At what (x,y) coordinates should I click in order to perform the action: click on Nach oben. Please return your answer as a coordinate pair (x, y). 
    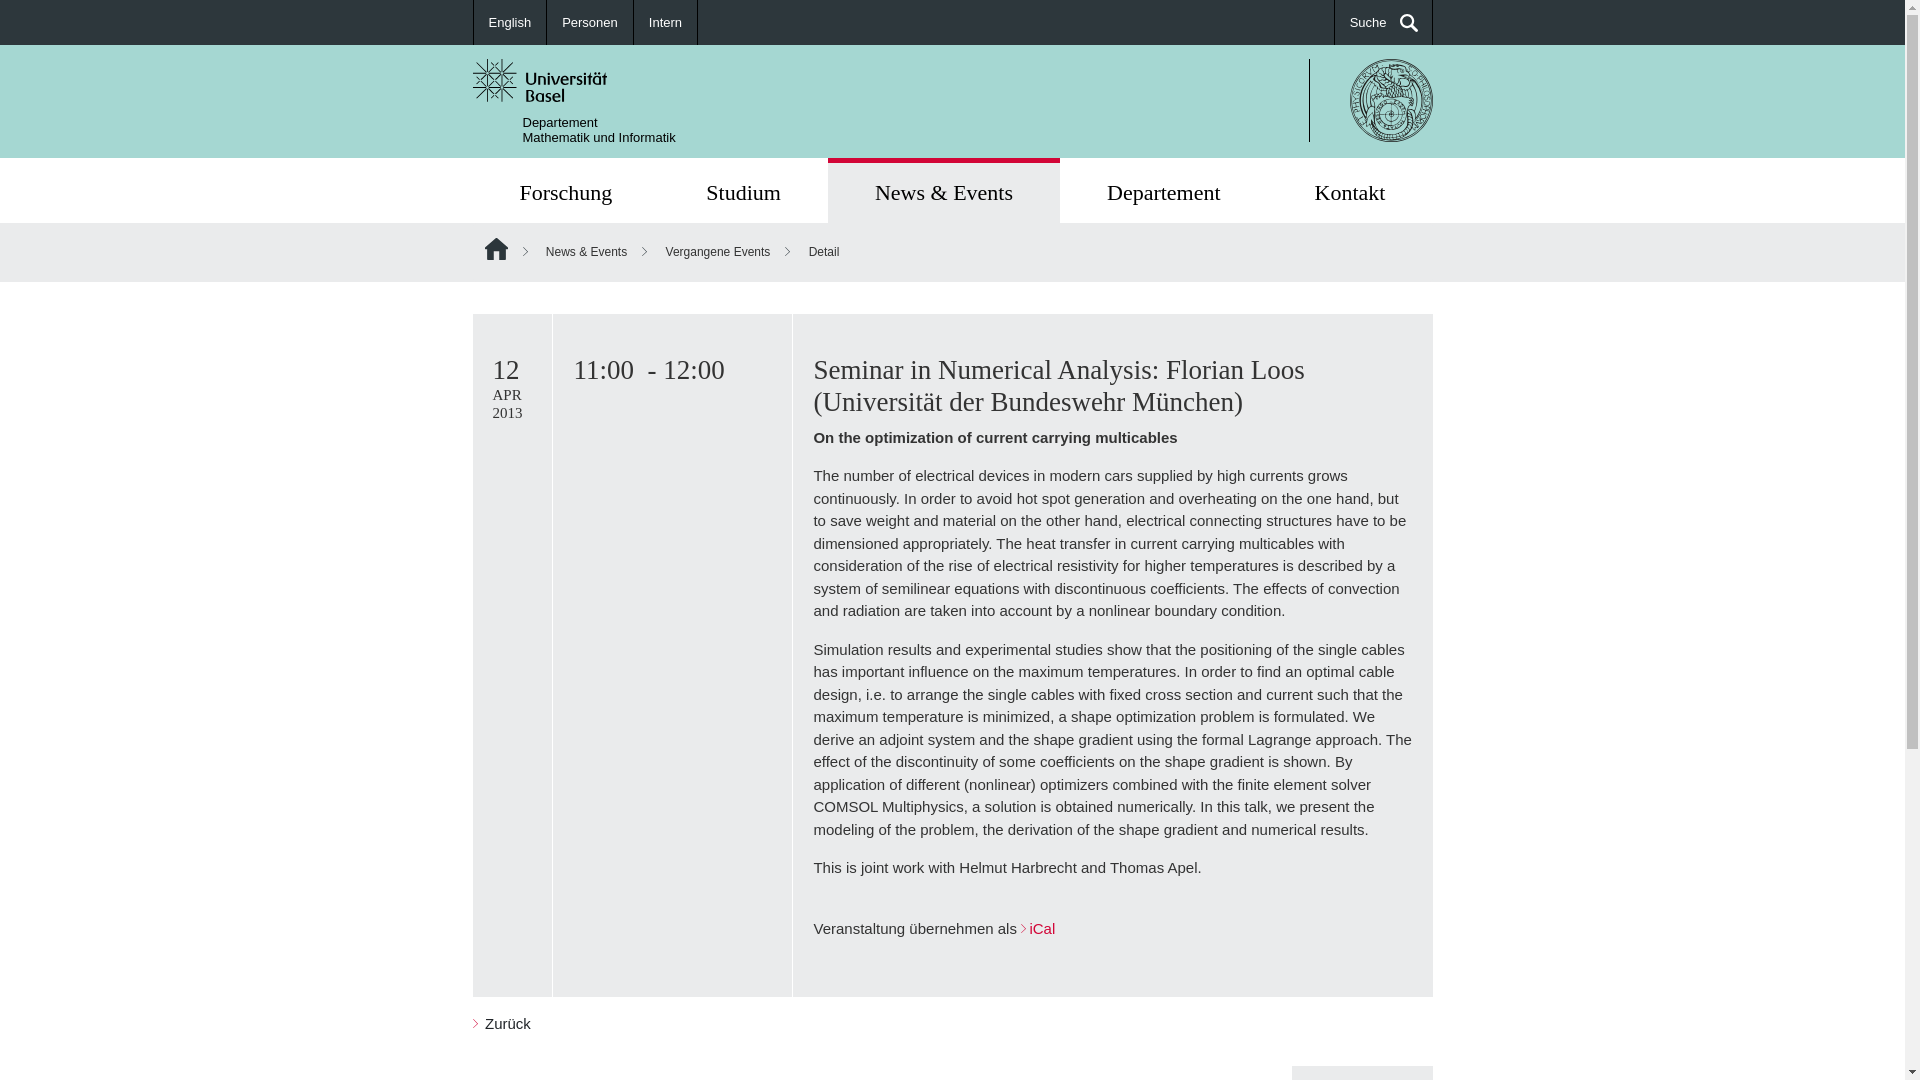
    Looking at the image, I should click on (1362, 1072).